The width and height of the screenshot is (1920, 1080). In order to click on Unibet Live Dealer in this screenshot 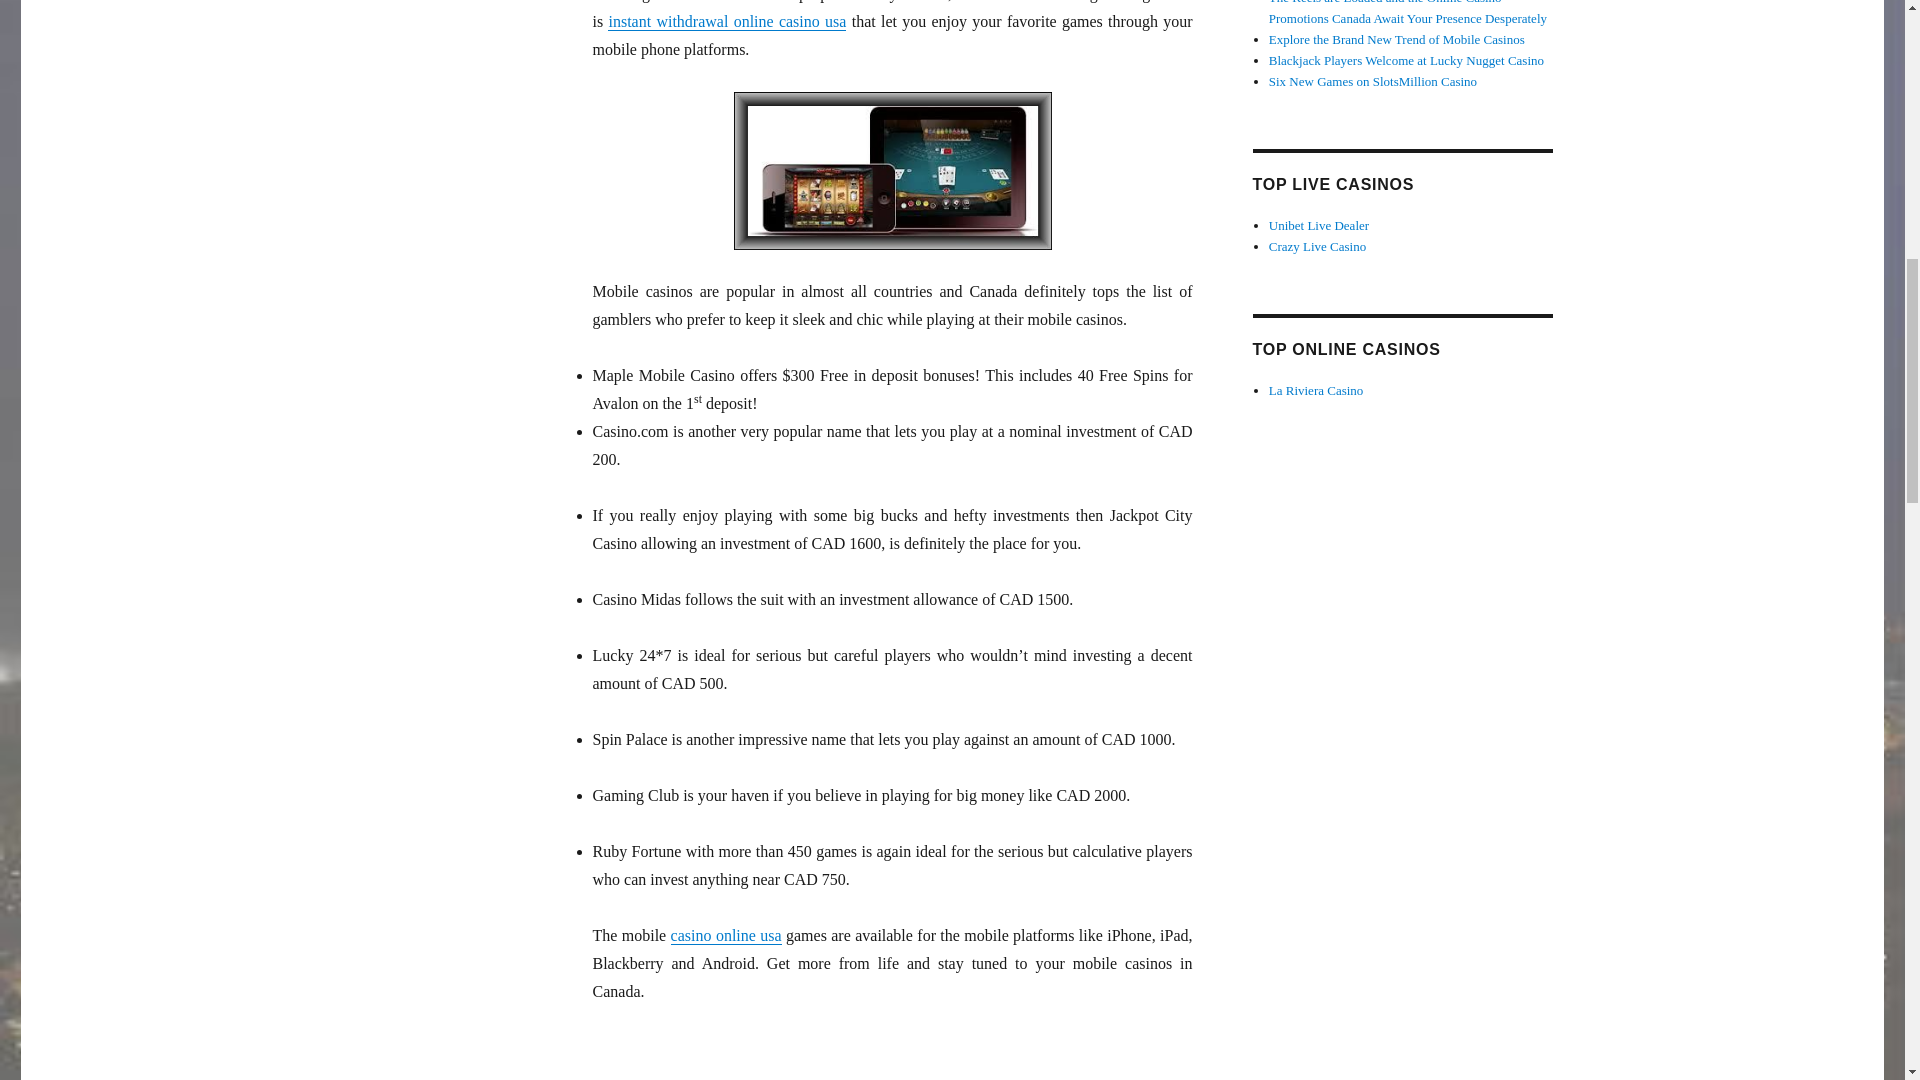, I will do `click(1318, 226)`.